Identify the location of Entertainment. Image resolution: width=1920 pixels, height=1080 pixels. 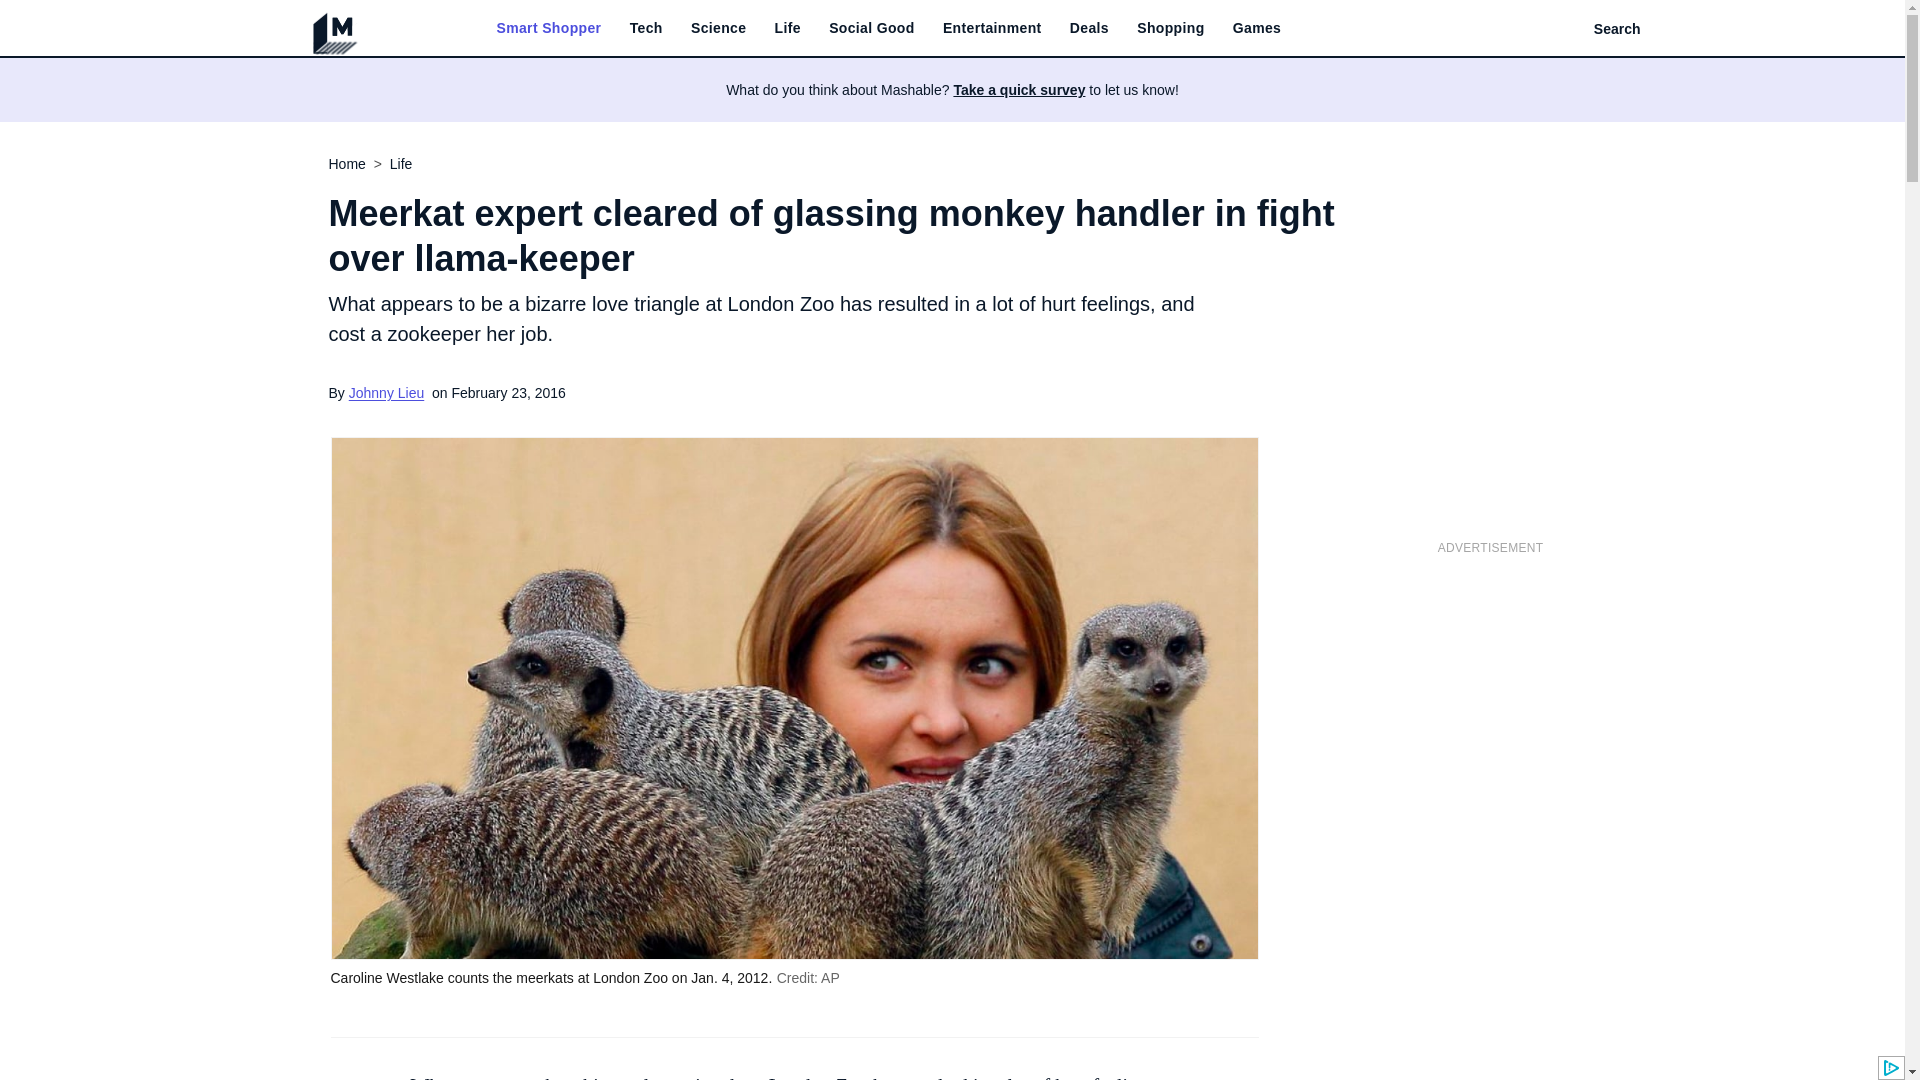
(992, 28).